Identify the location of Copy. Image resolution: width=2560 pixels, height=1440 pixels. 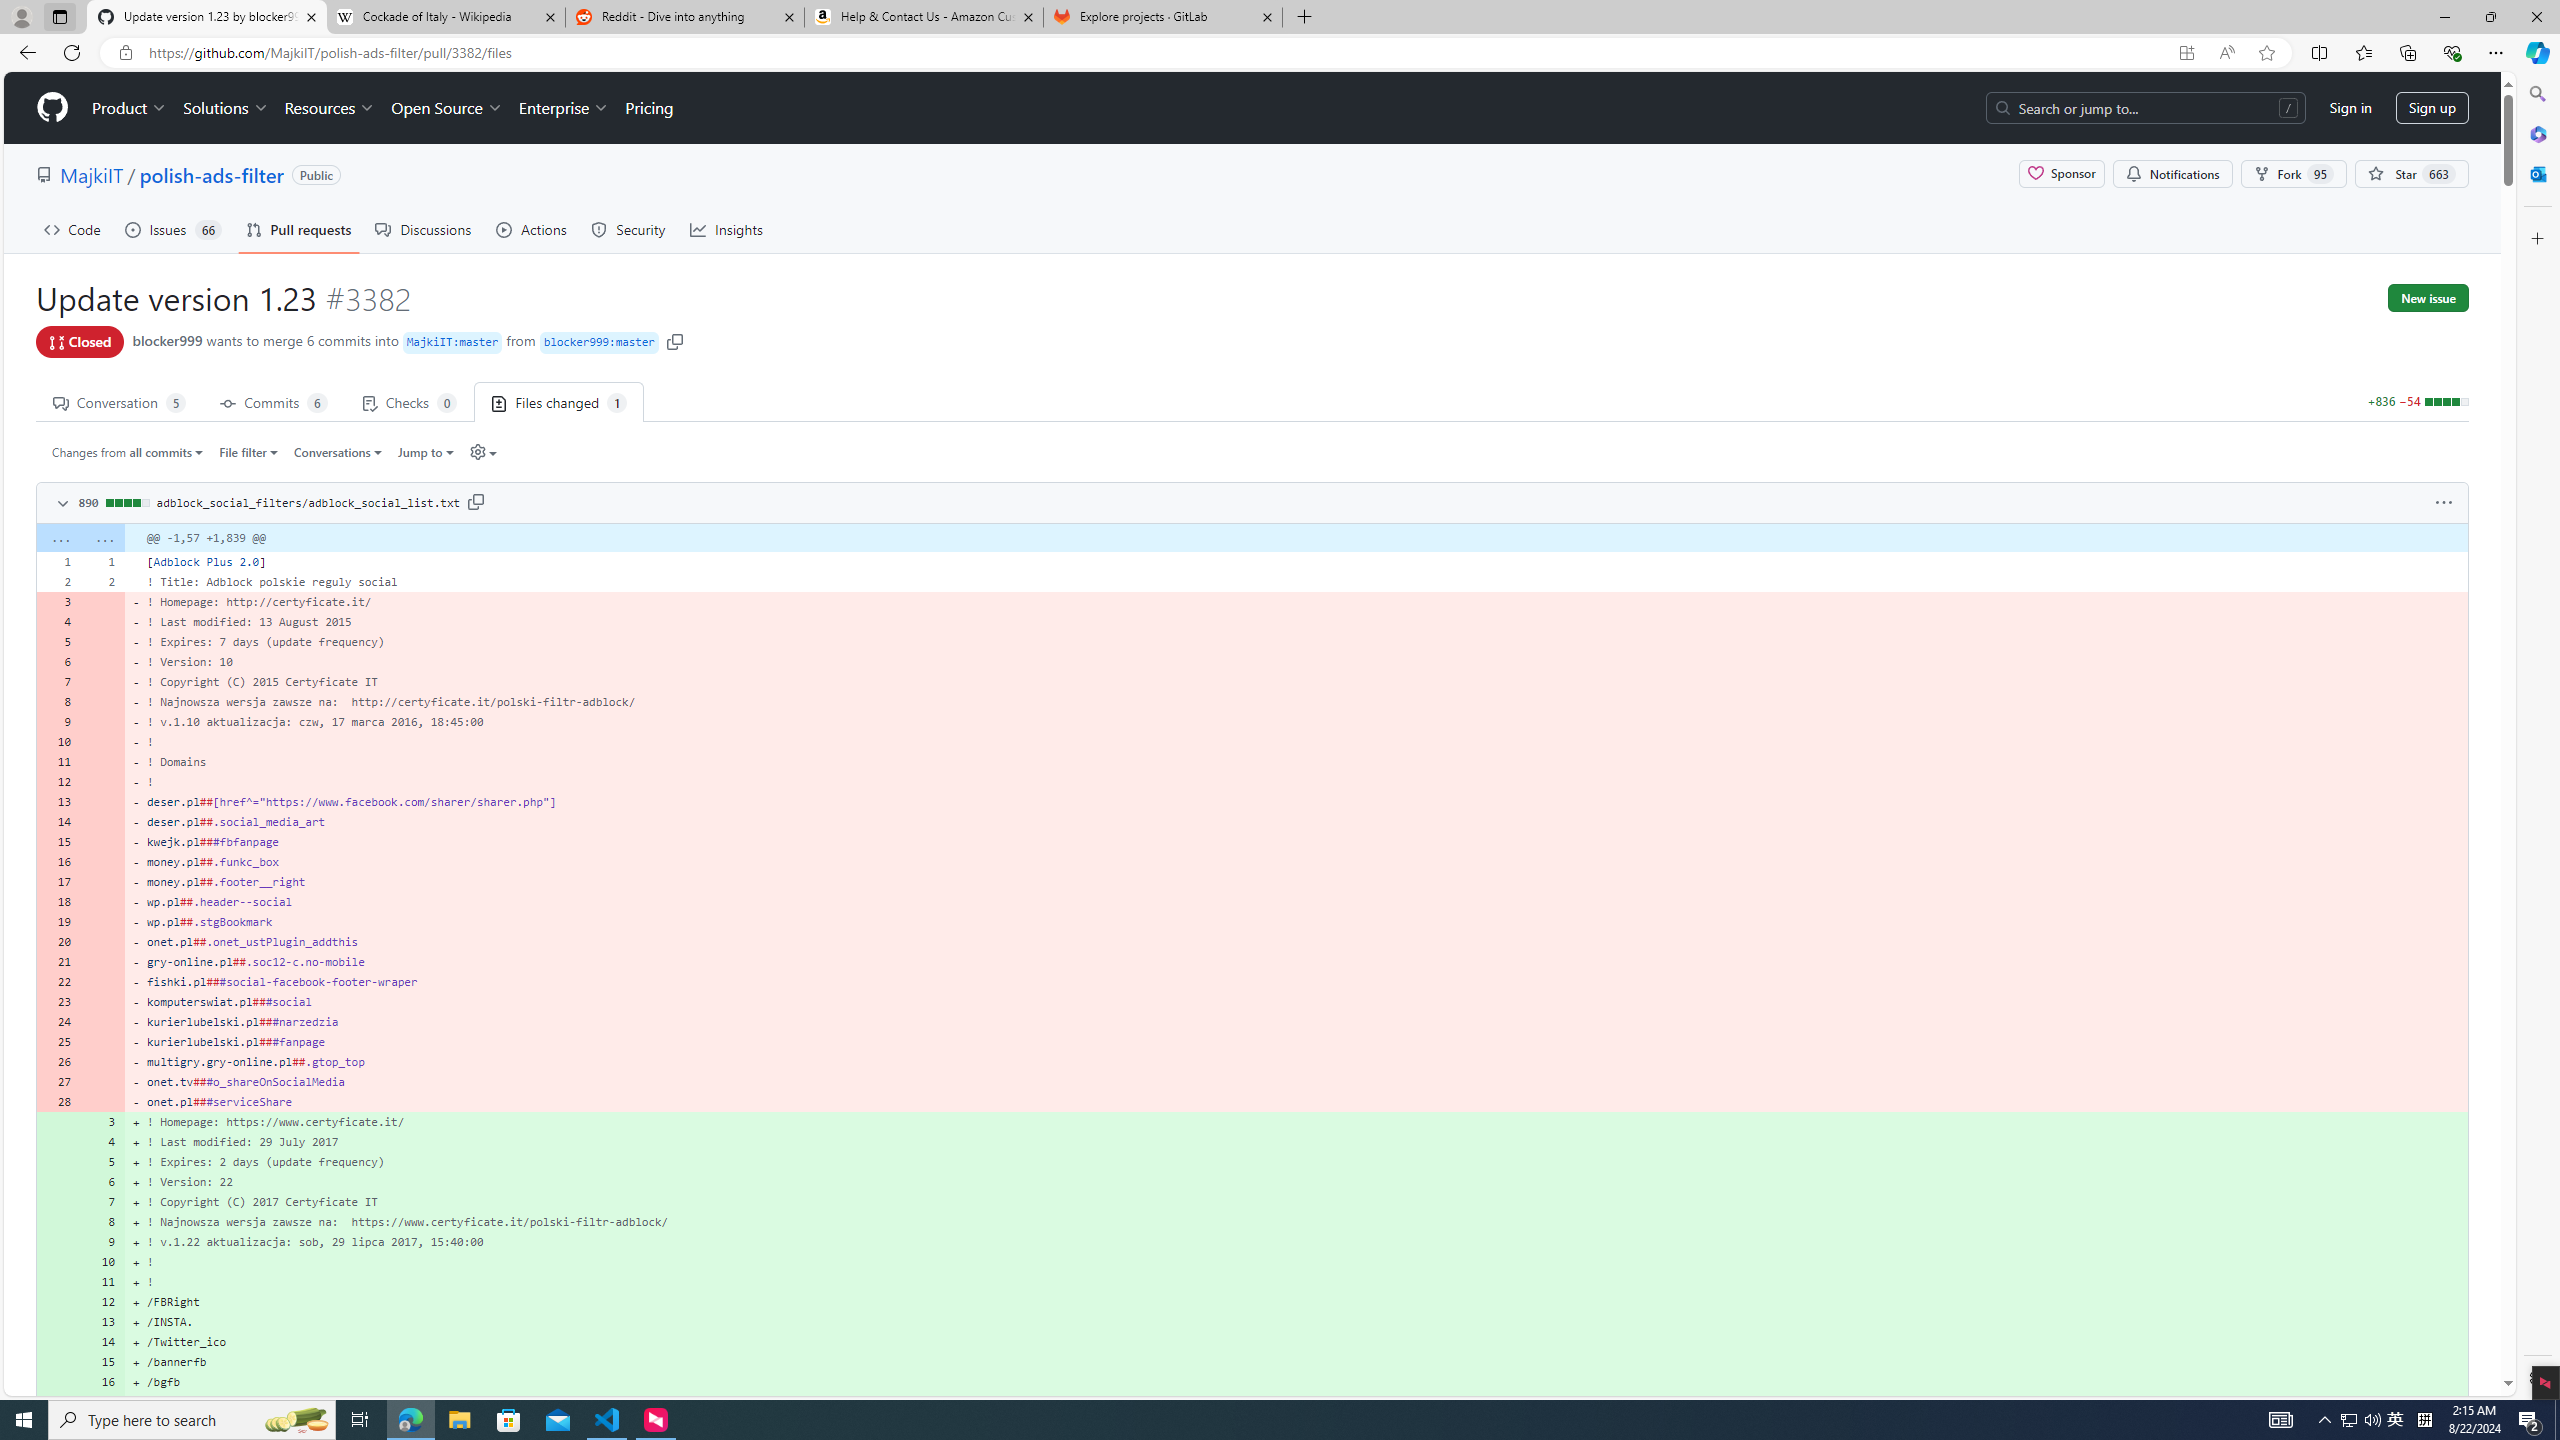
(476, 501).